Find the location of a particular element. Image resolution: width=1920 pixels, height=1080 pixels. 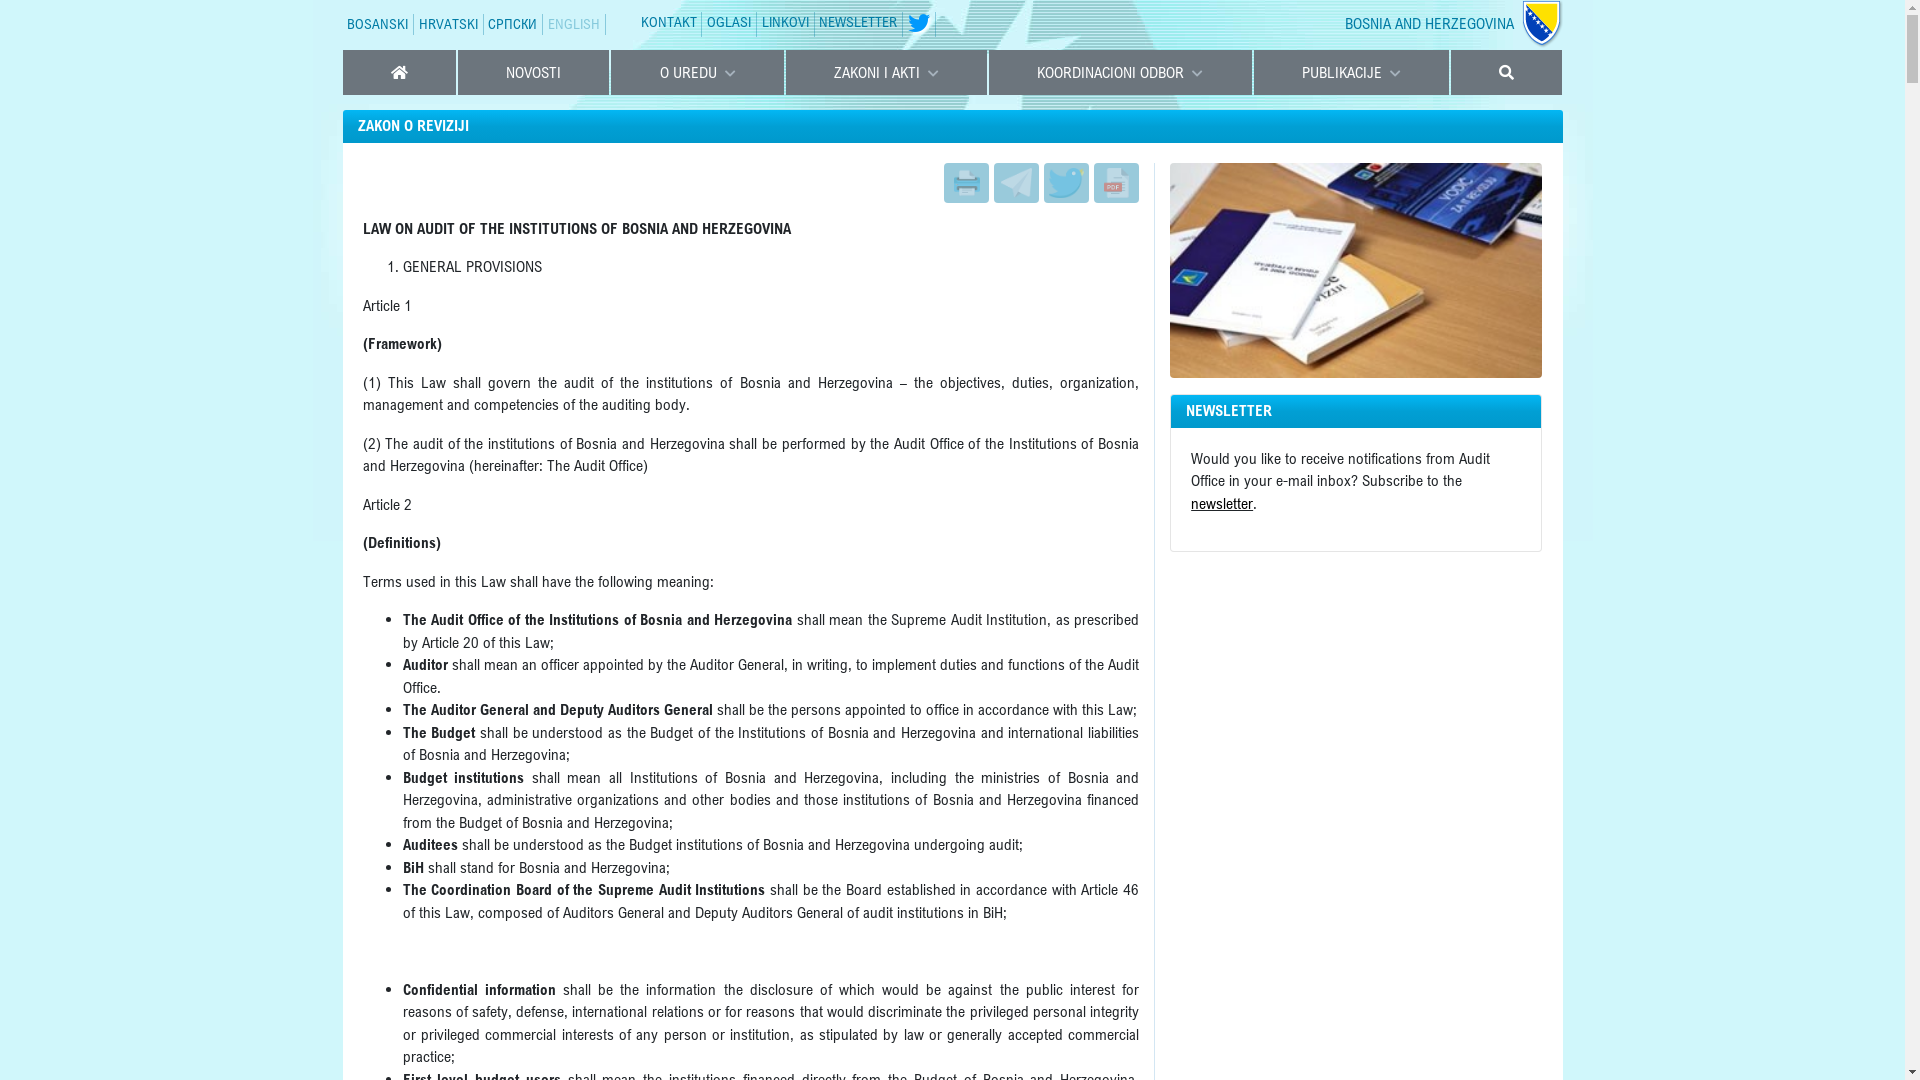

BOSANSKI is located at coordinates (378, 24).